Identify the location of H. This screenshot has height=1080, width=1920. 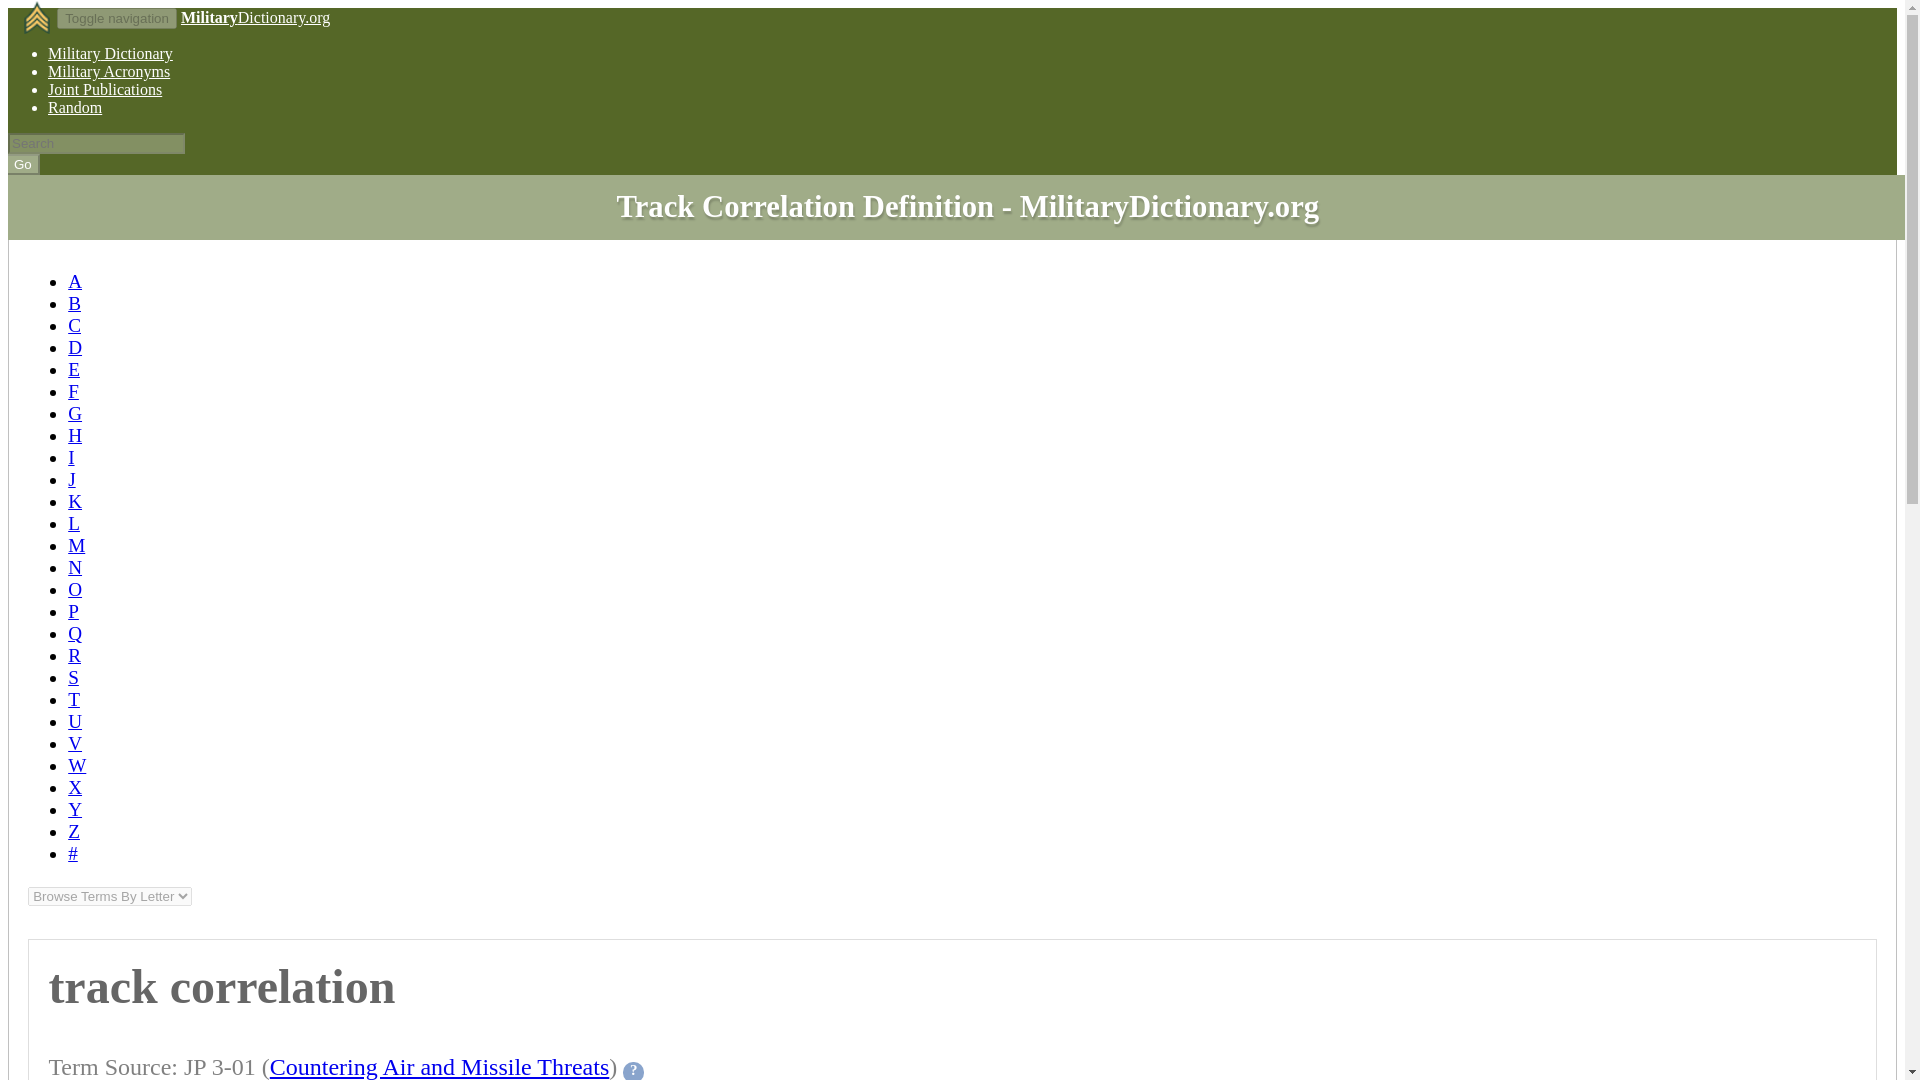
(74, 436).